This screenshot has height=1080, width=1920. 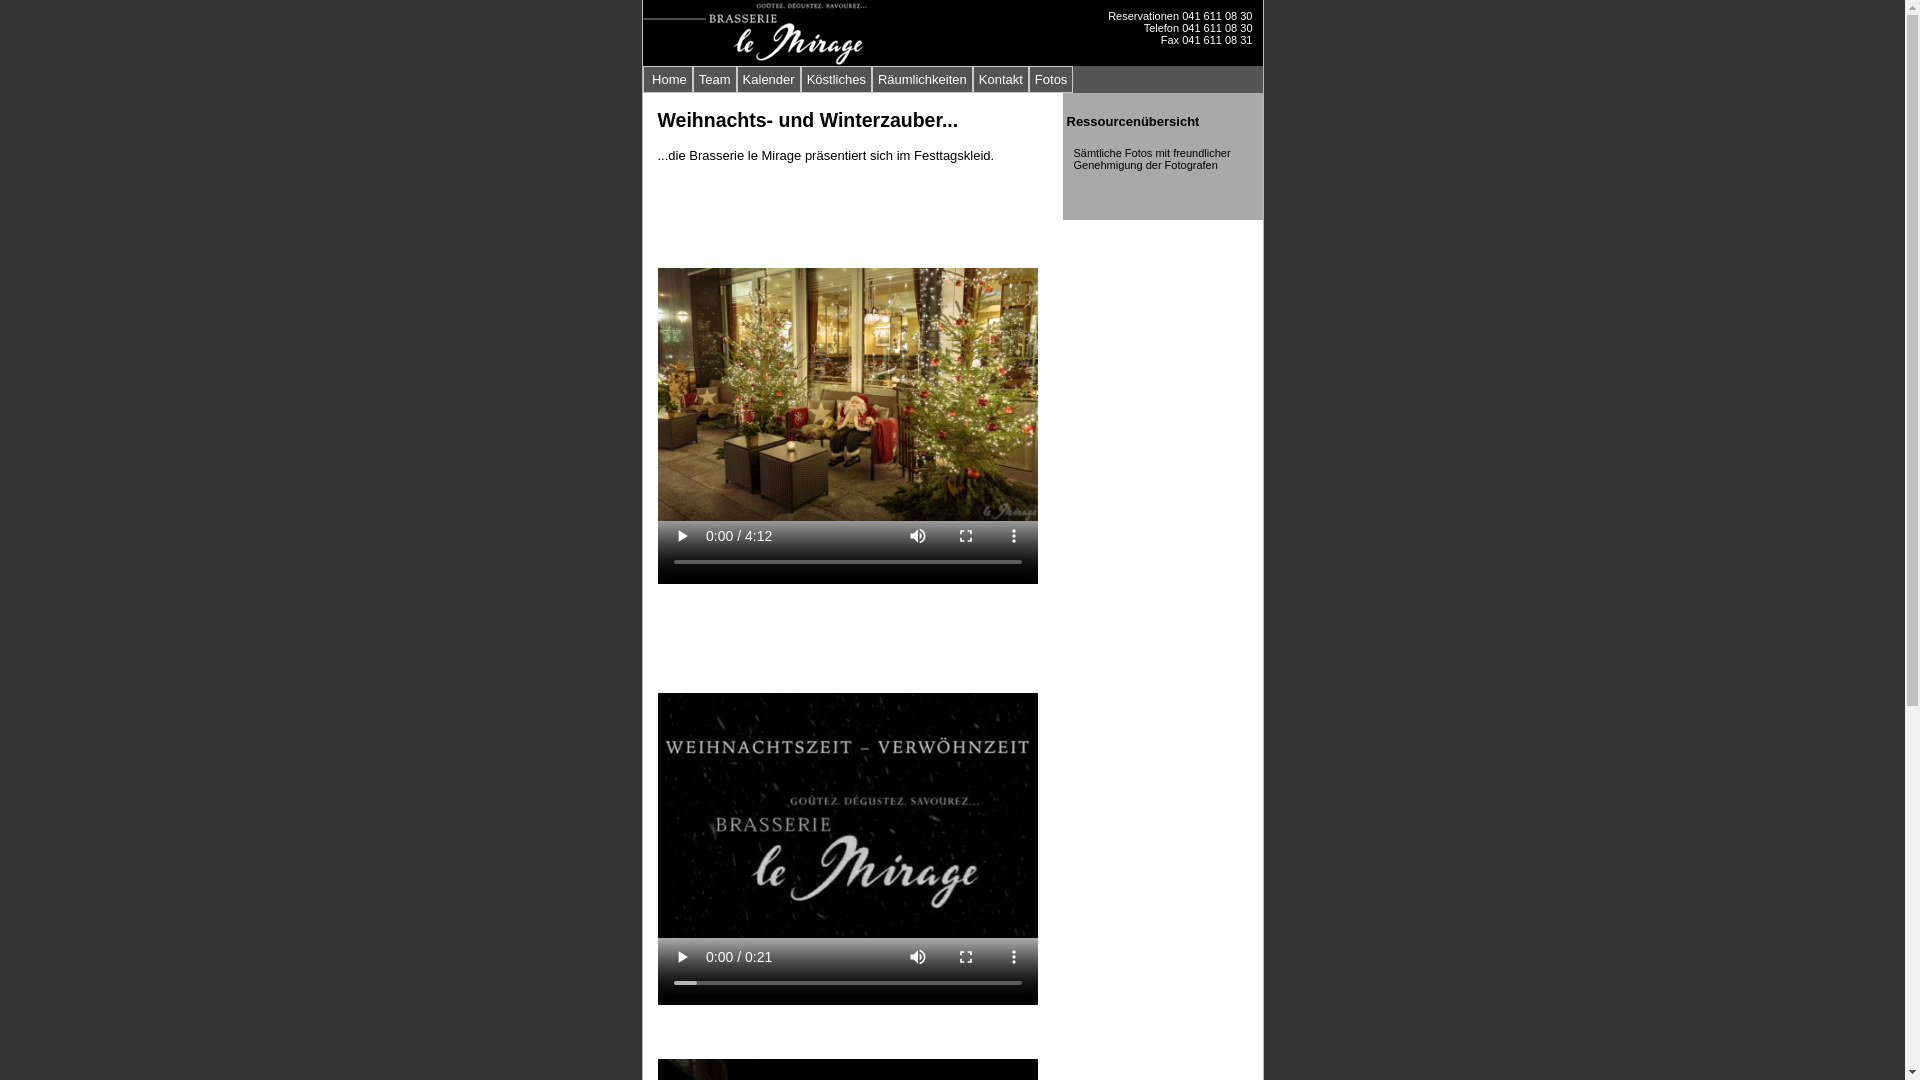 I want to click on Team, so click(x=715, y=80).